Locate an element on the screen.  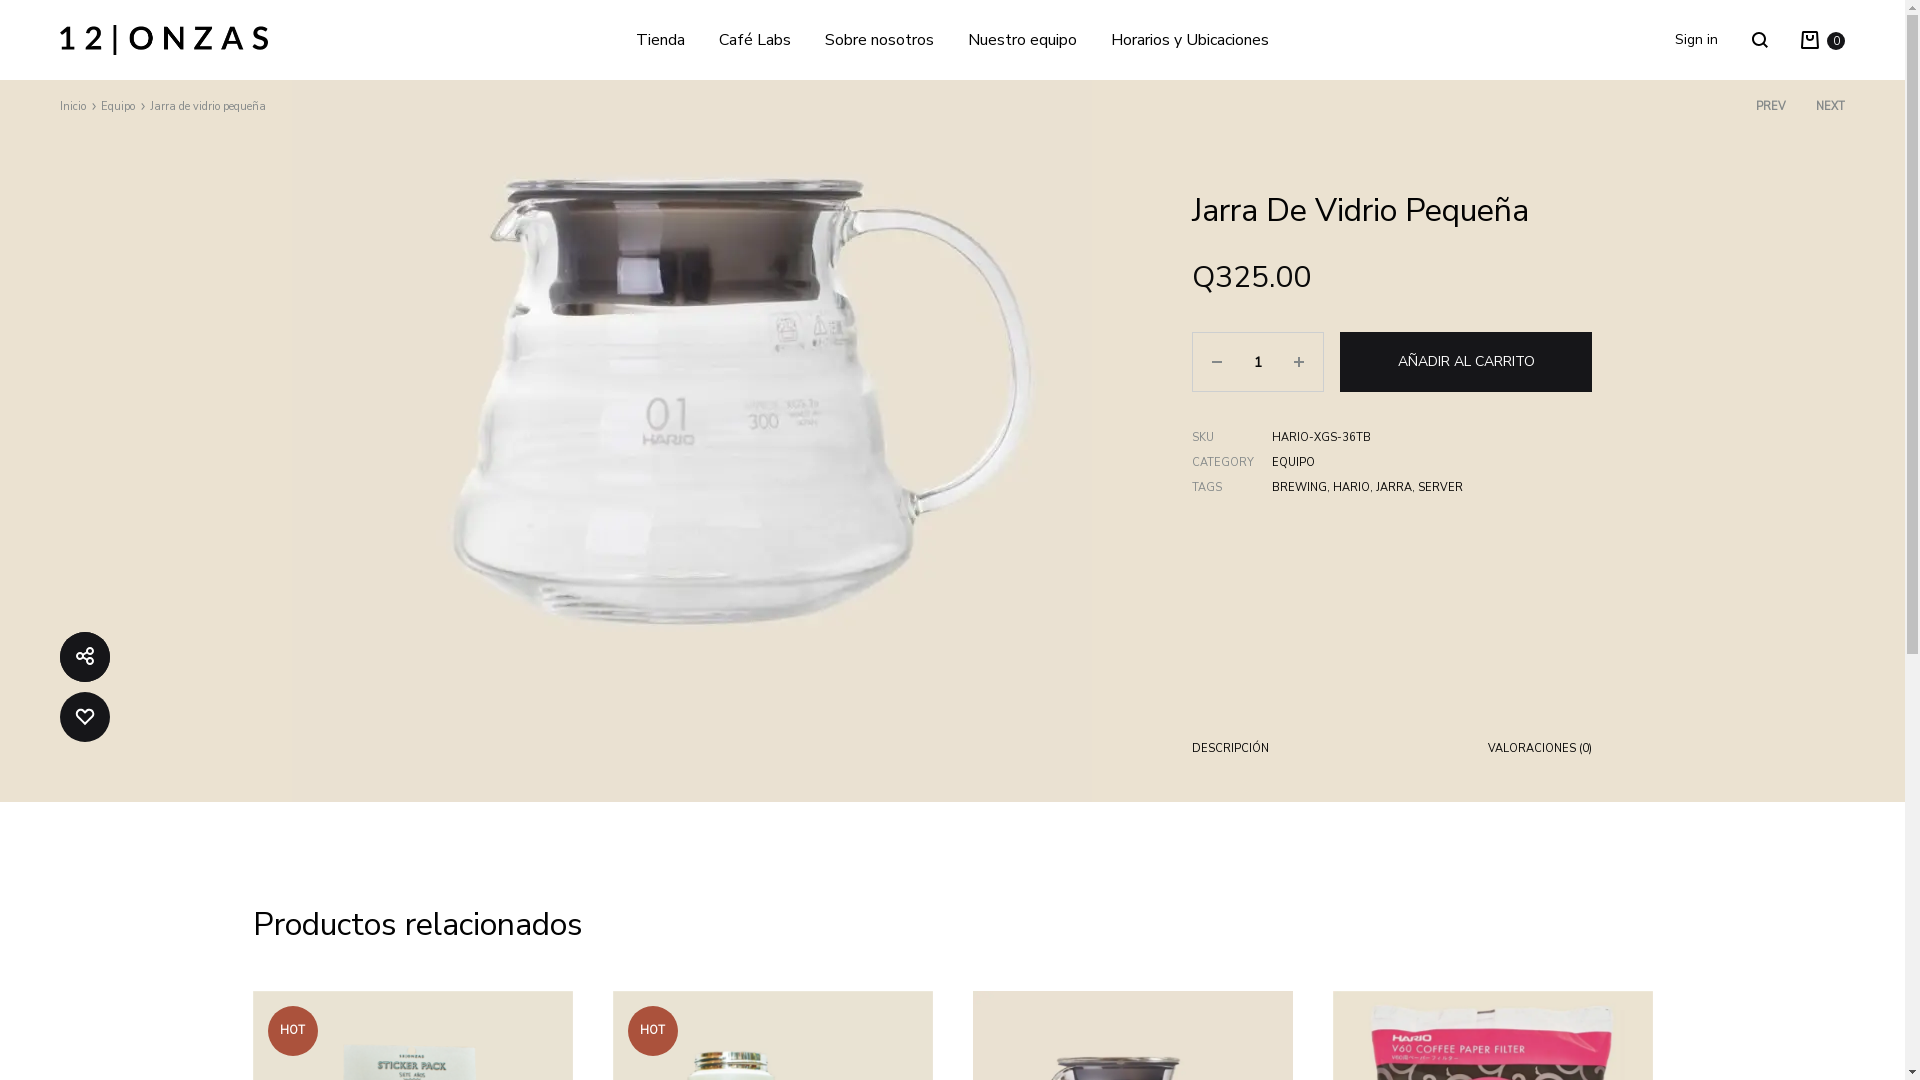
BREWING is located at coordinates (1300, 488).